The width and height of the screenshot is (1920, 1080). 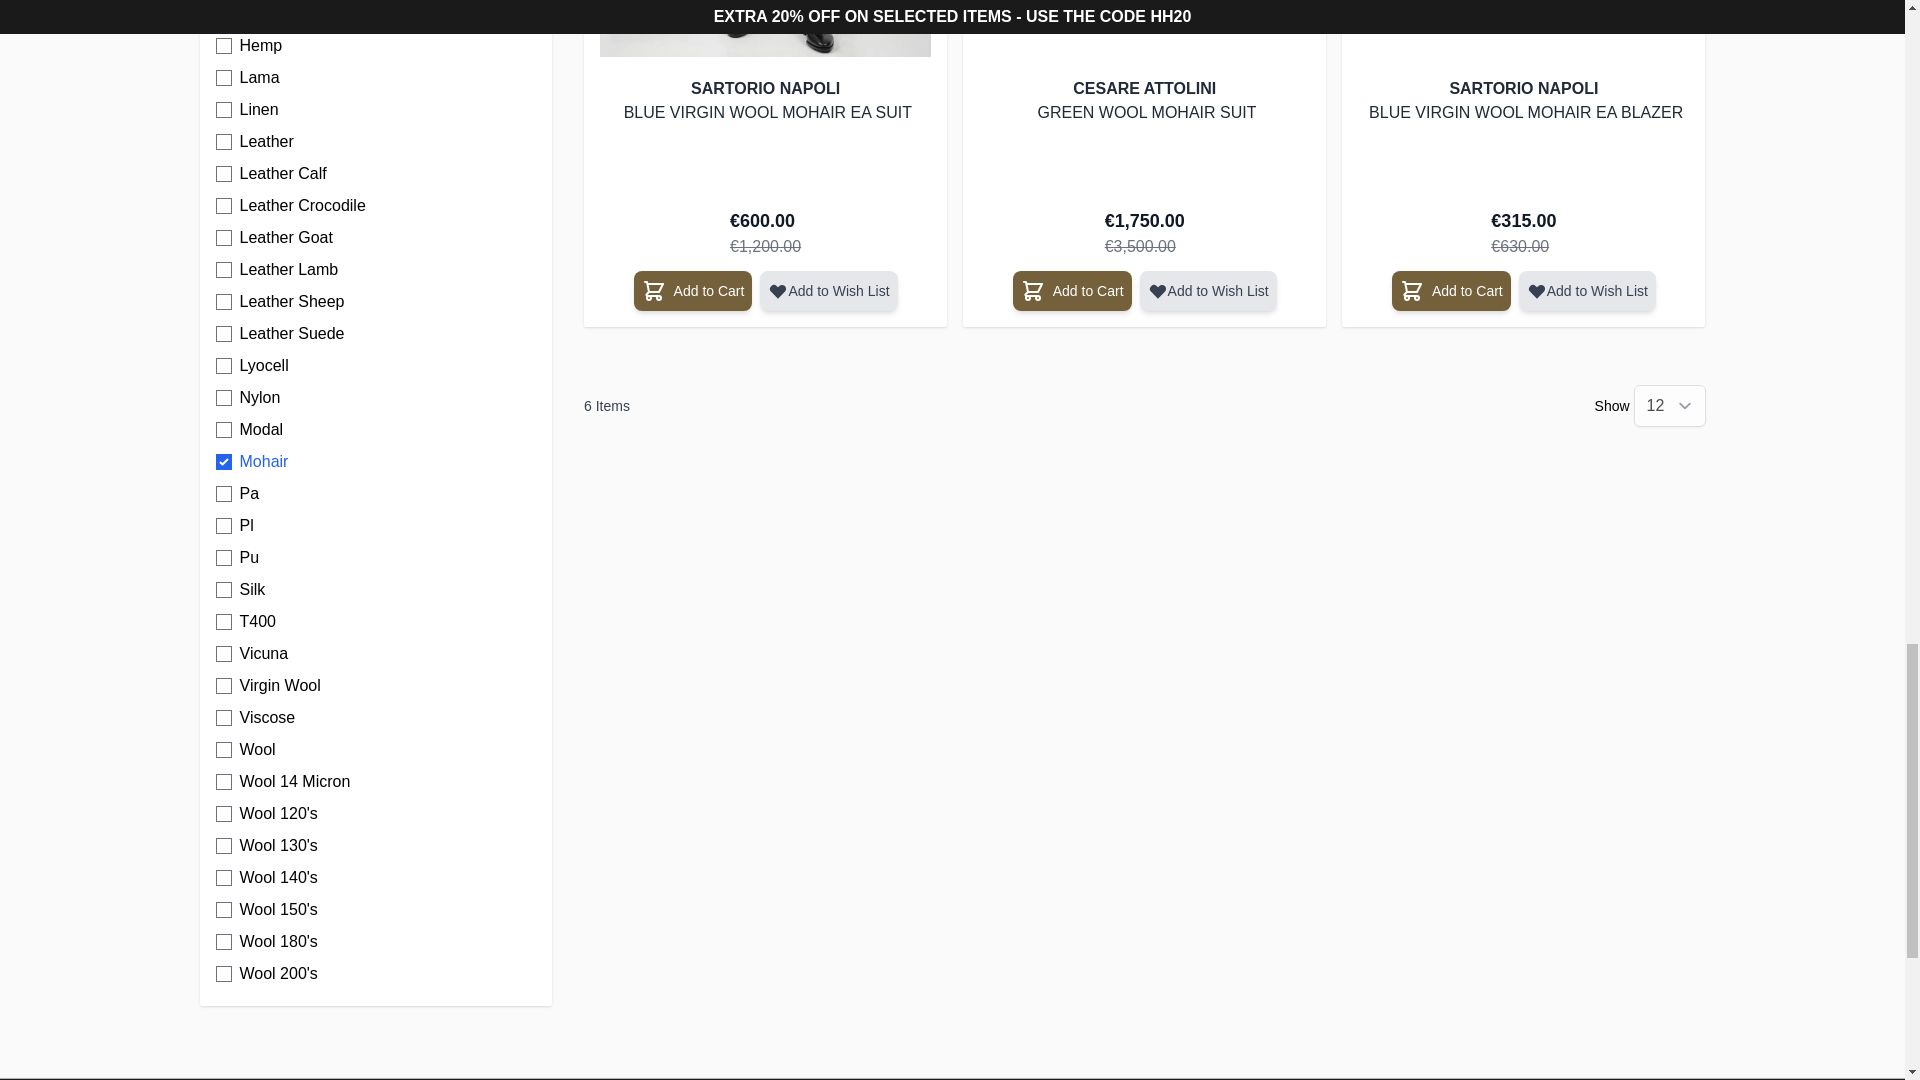 I want to click on 1808, so click(x=224, y=238).